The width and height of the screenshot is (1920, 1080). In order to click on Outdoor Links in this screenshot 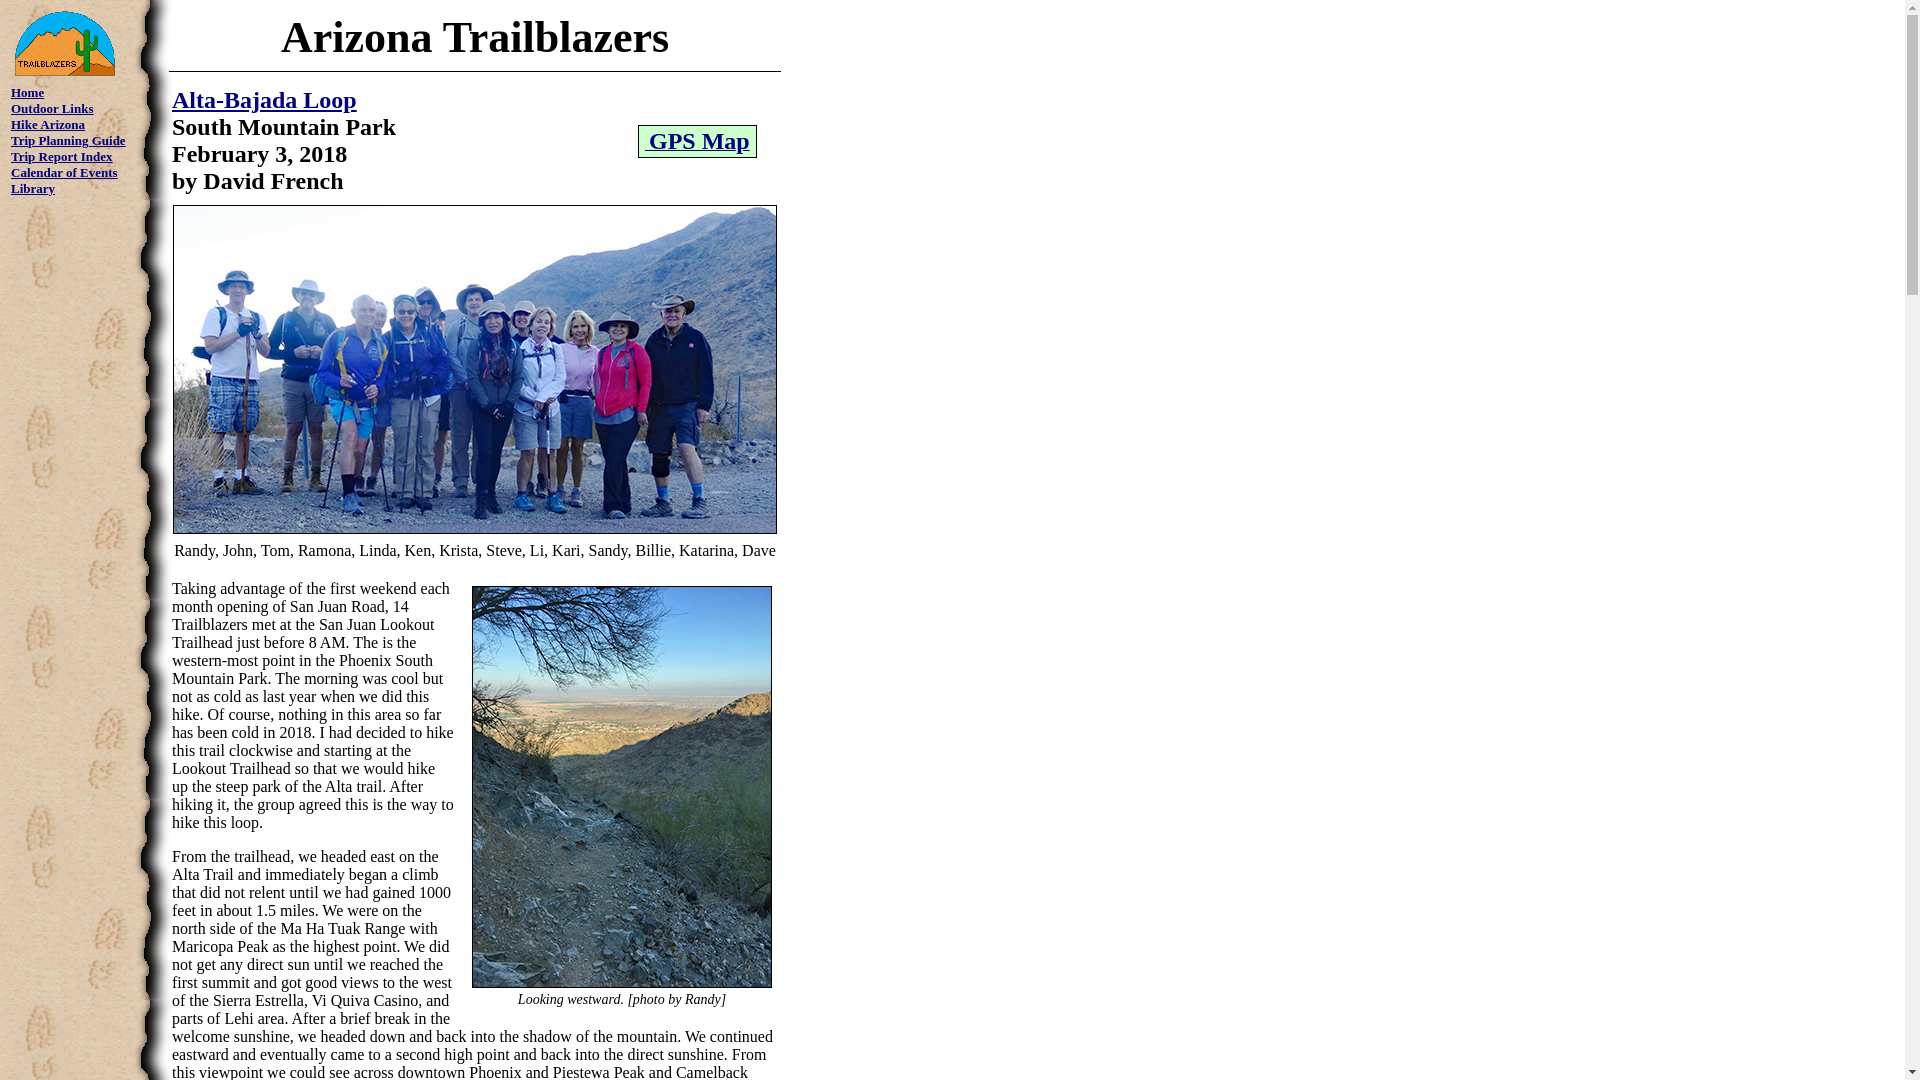, I will do `click(52, 108)`.